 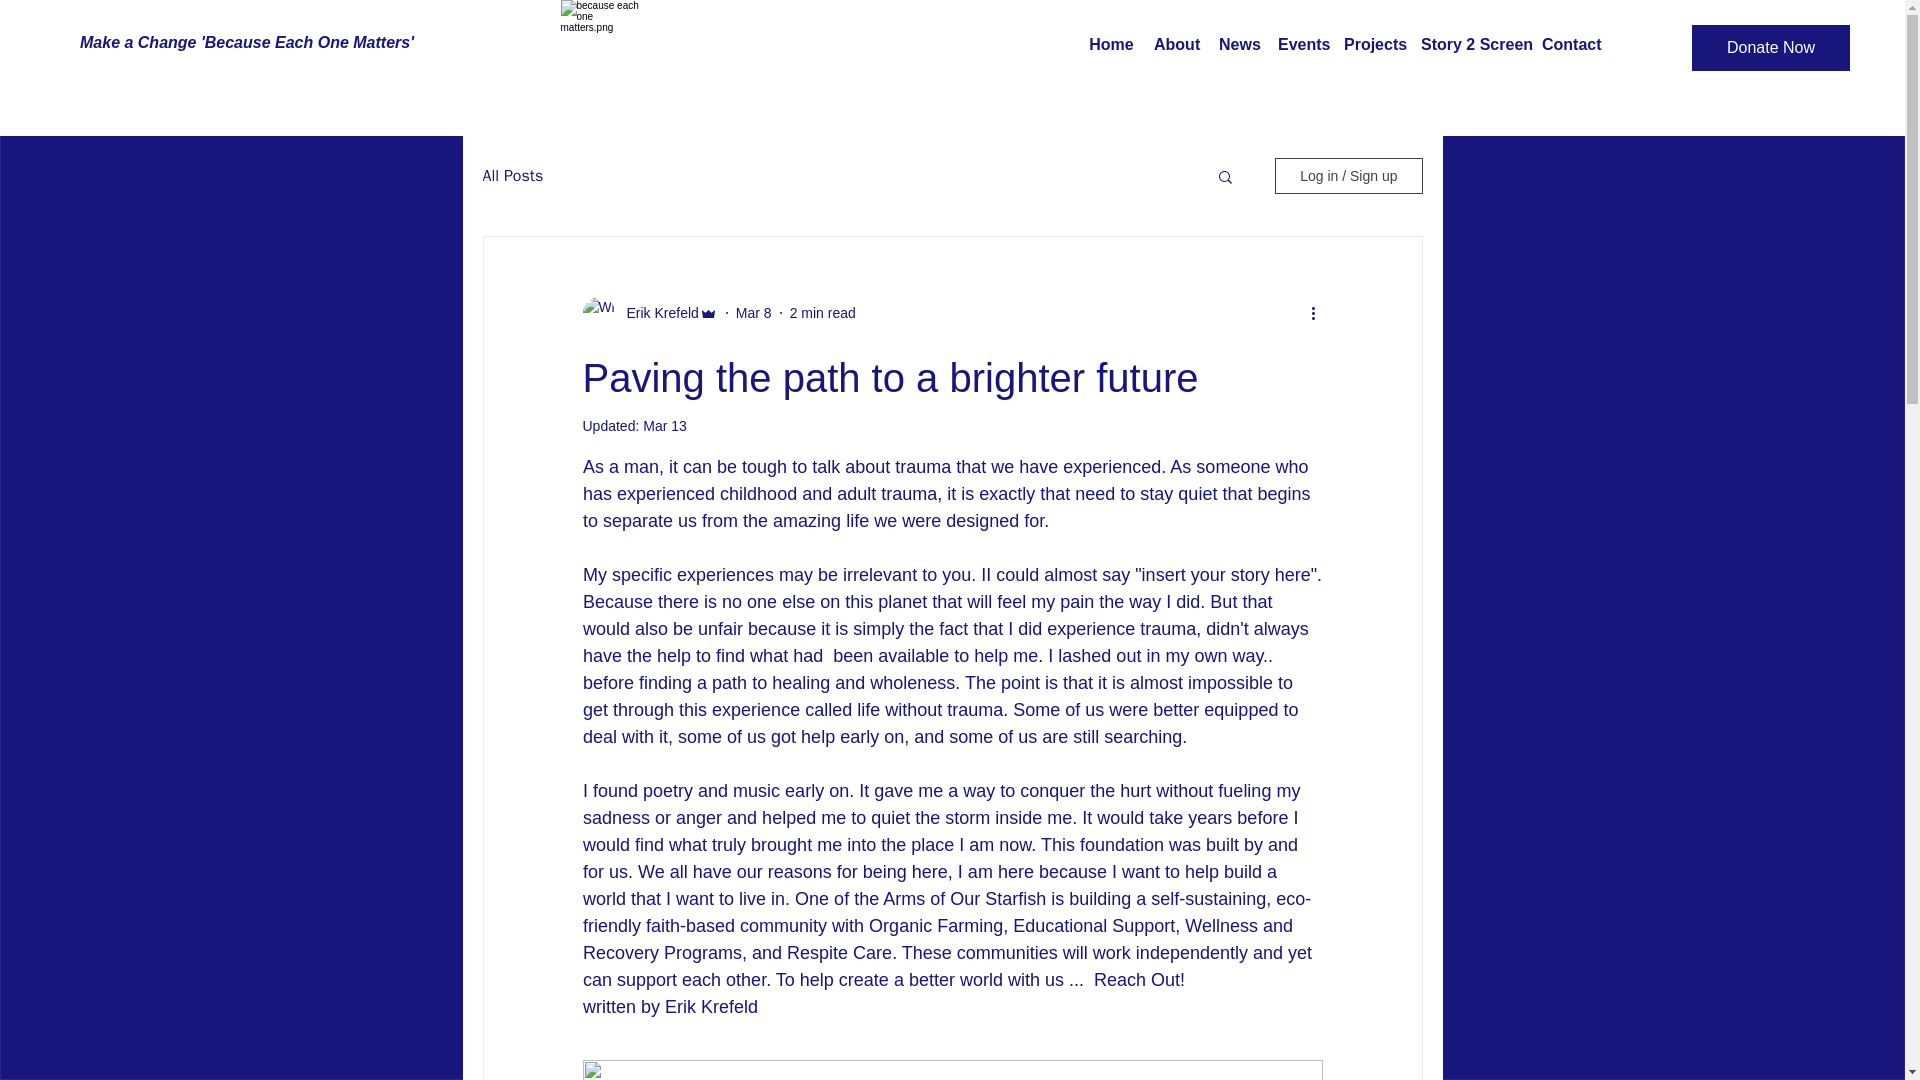 What do you see at coordinates (665, 426) in the screenshot?
I see `Mar 13` at bounding box center [665, 426].